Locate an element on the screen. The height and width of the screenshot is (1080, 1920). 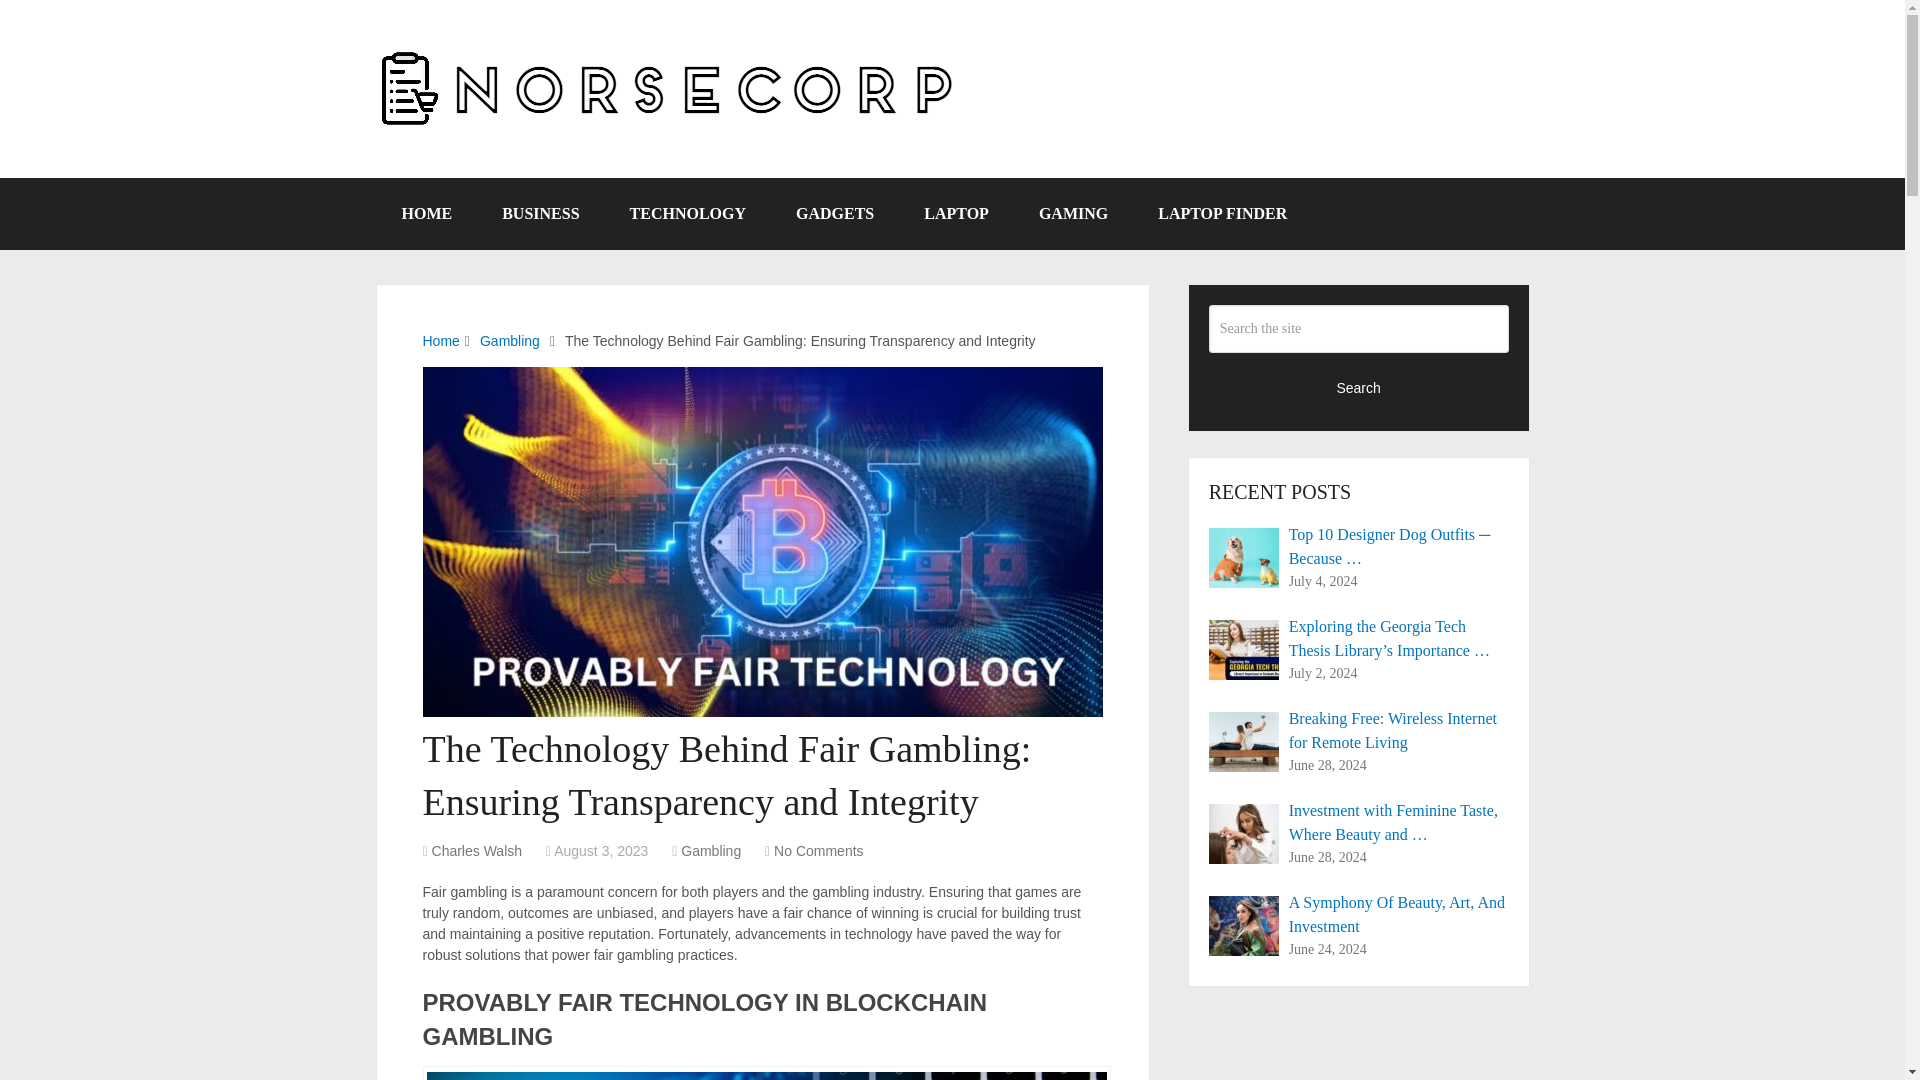
Gambling is located at coordinates (711, 850).